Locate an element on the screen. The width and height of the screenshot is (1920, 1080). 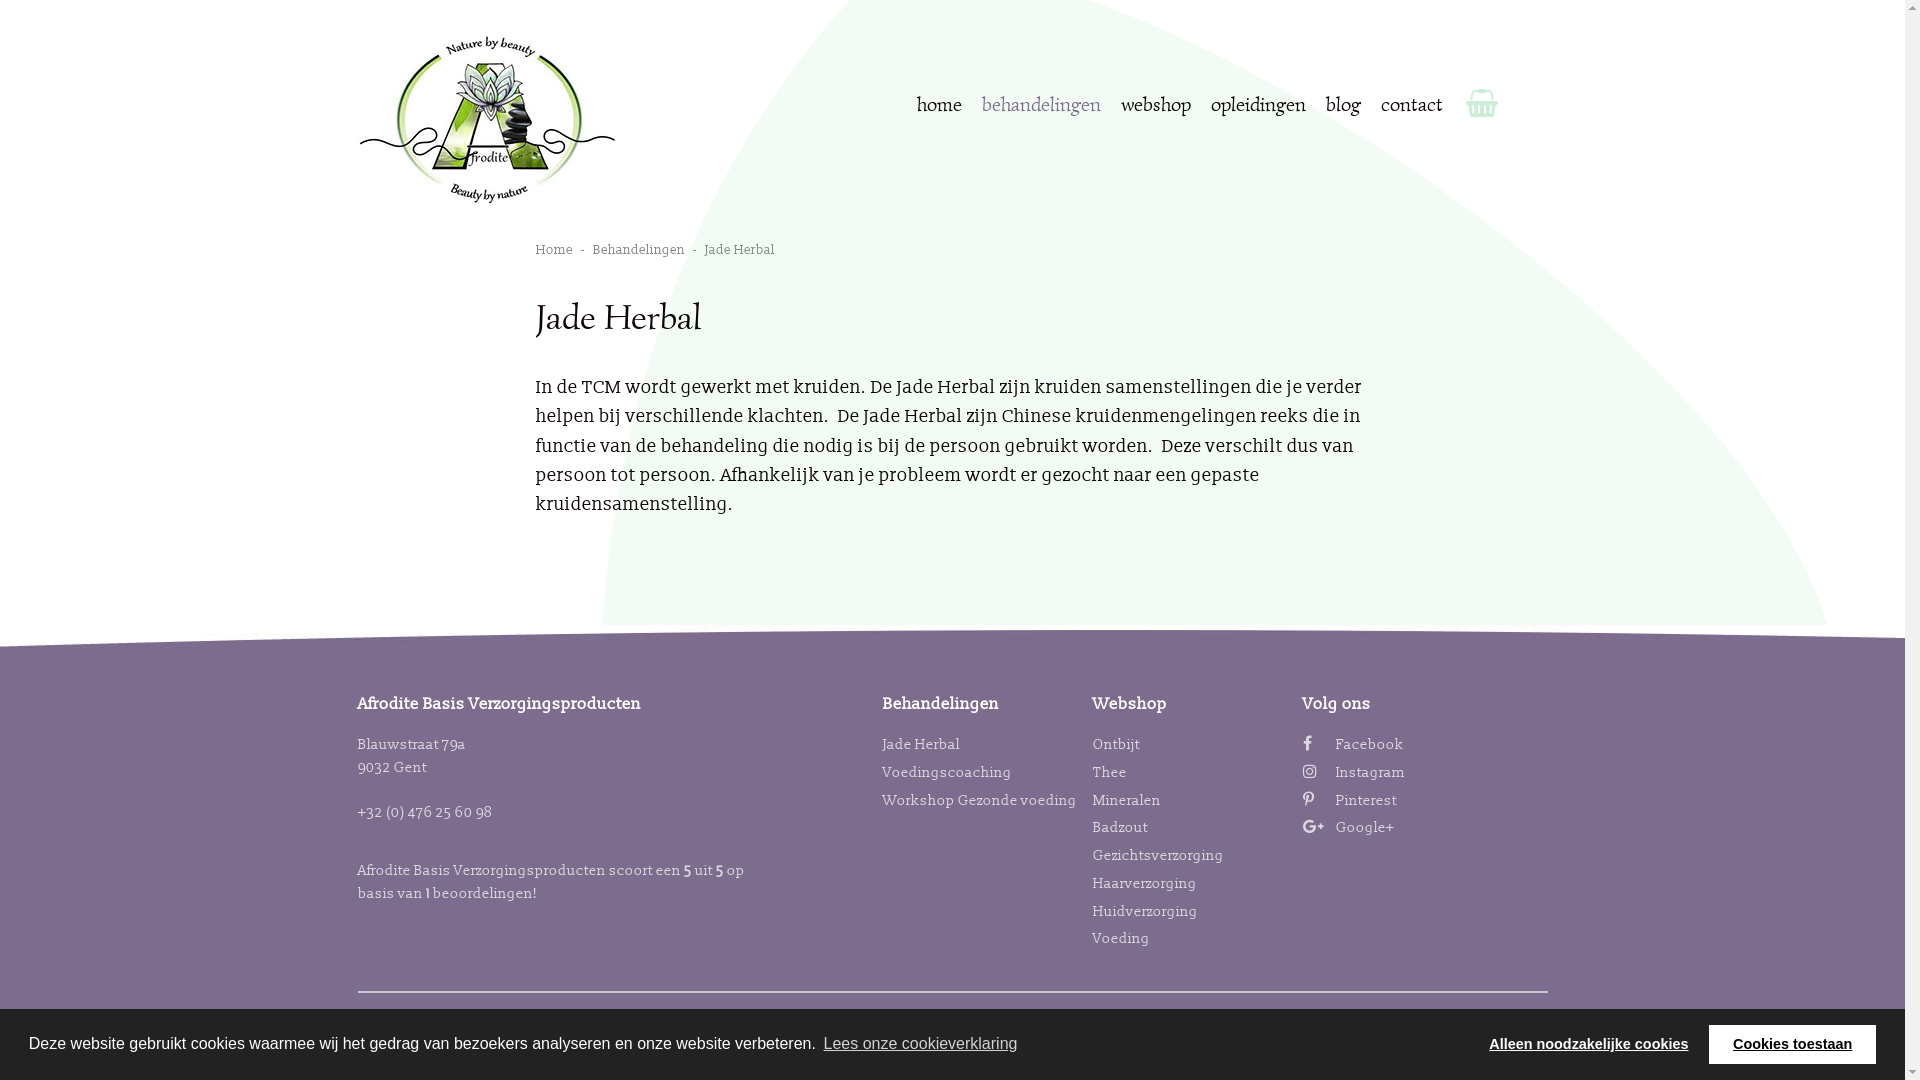
Huidverzorging is located at coordinates (1144, 912).